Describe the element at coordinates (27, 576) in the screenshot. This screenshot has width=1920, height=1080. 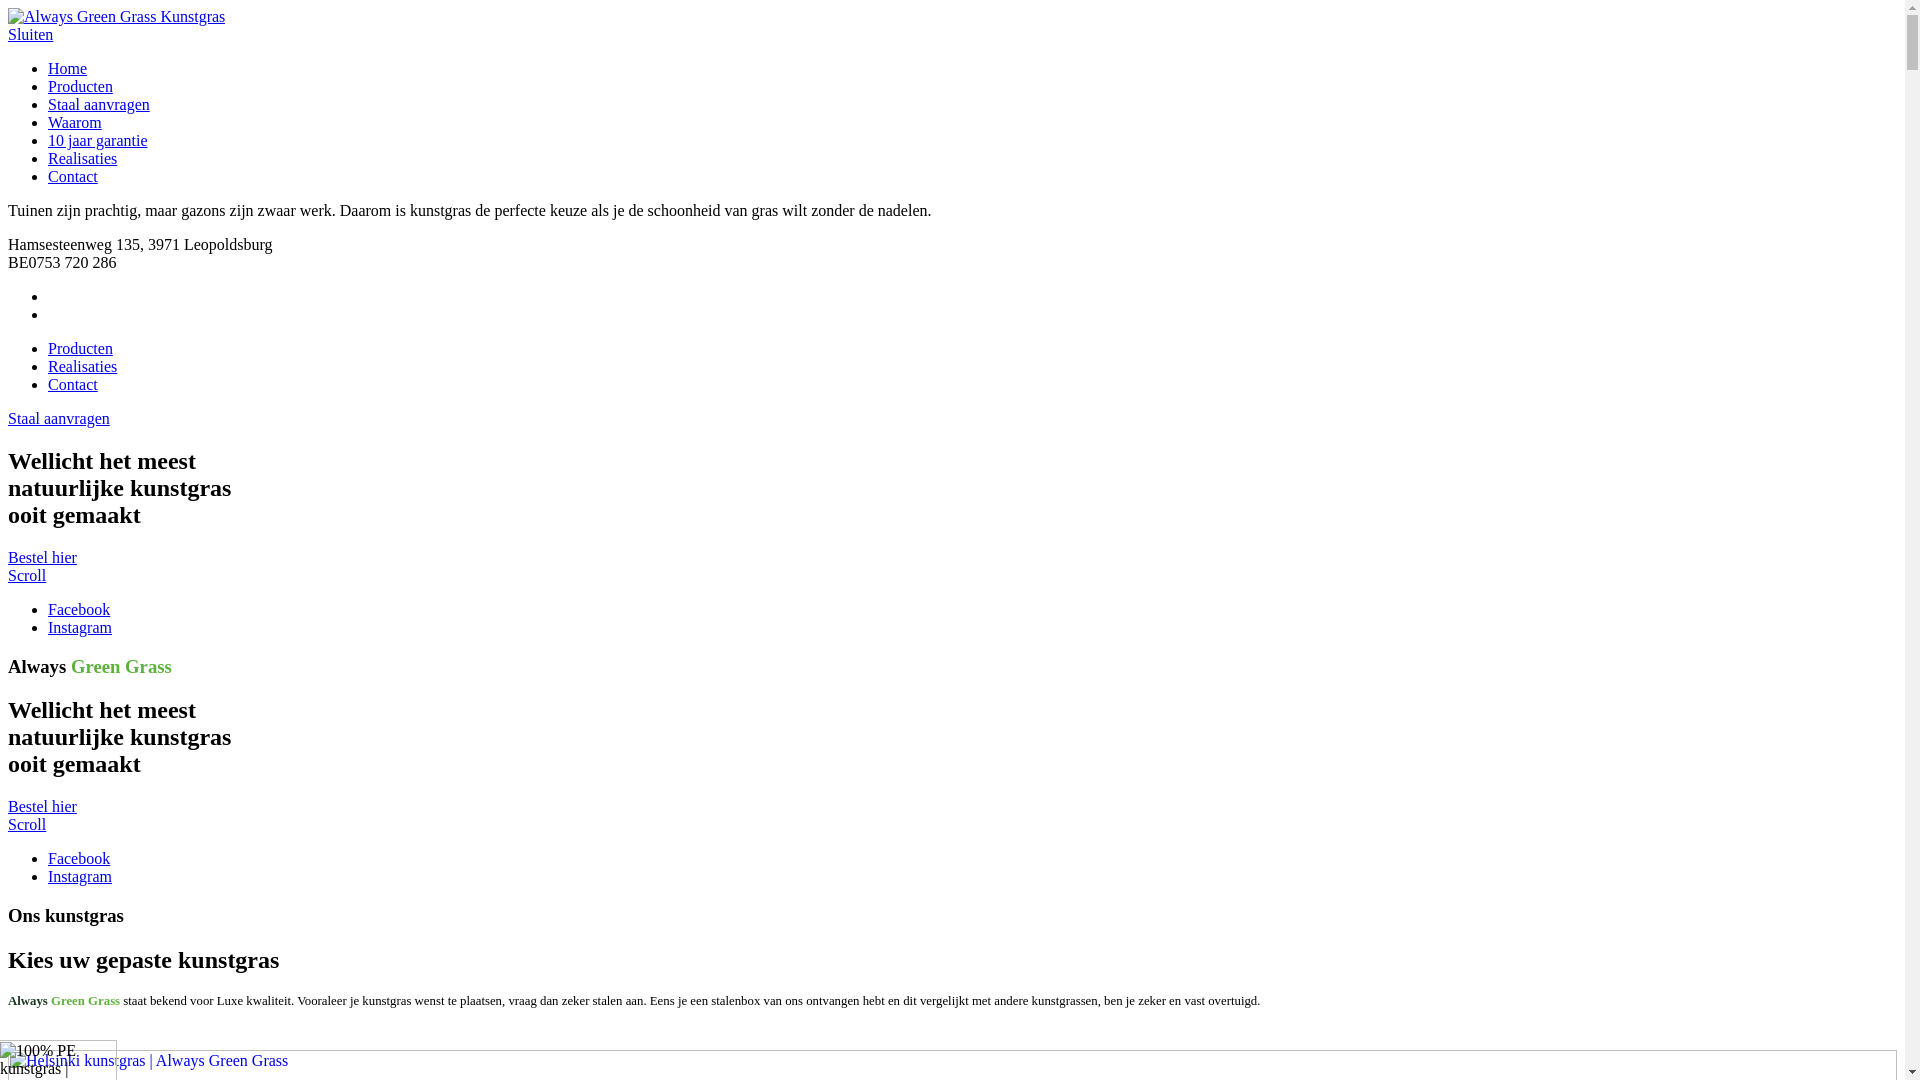
I see `Scroll` at that location.